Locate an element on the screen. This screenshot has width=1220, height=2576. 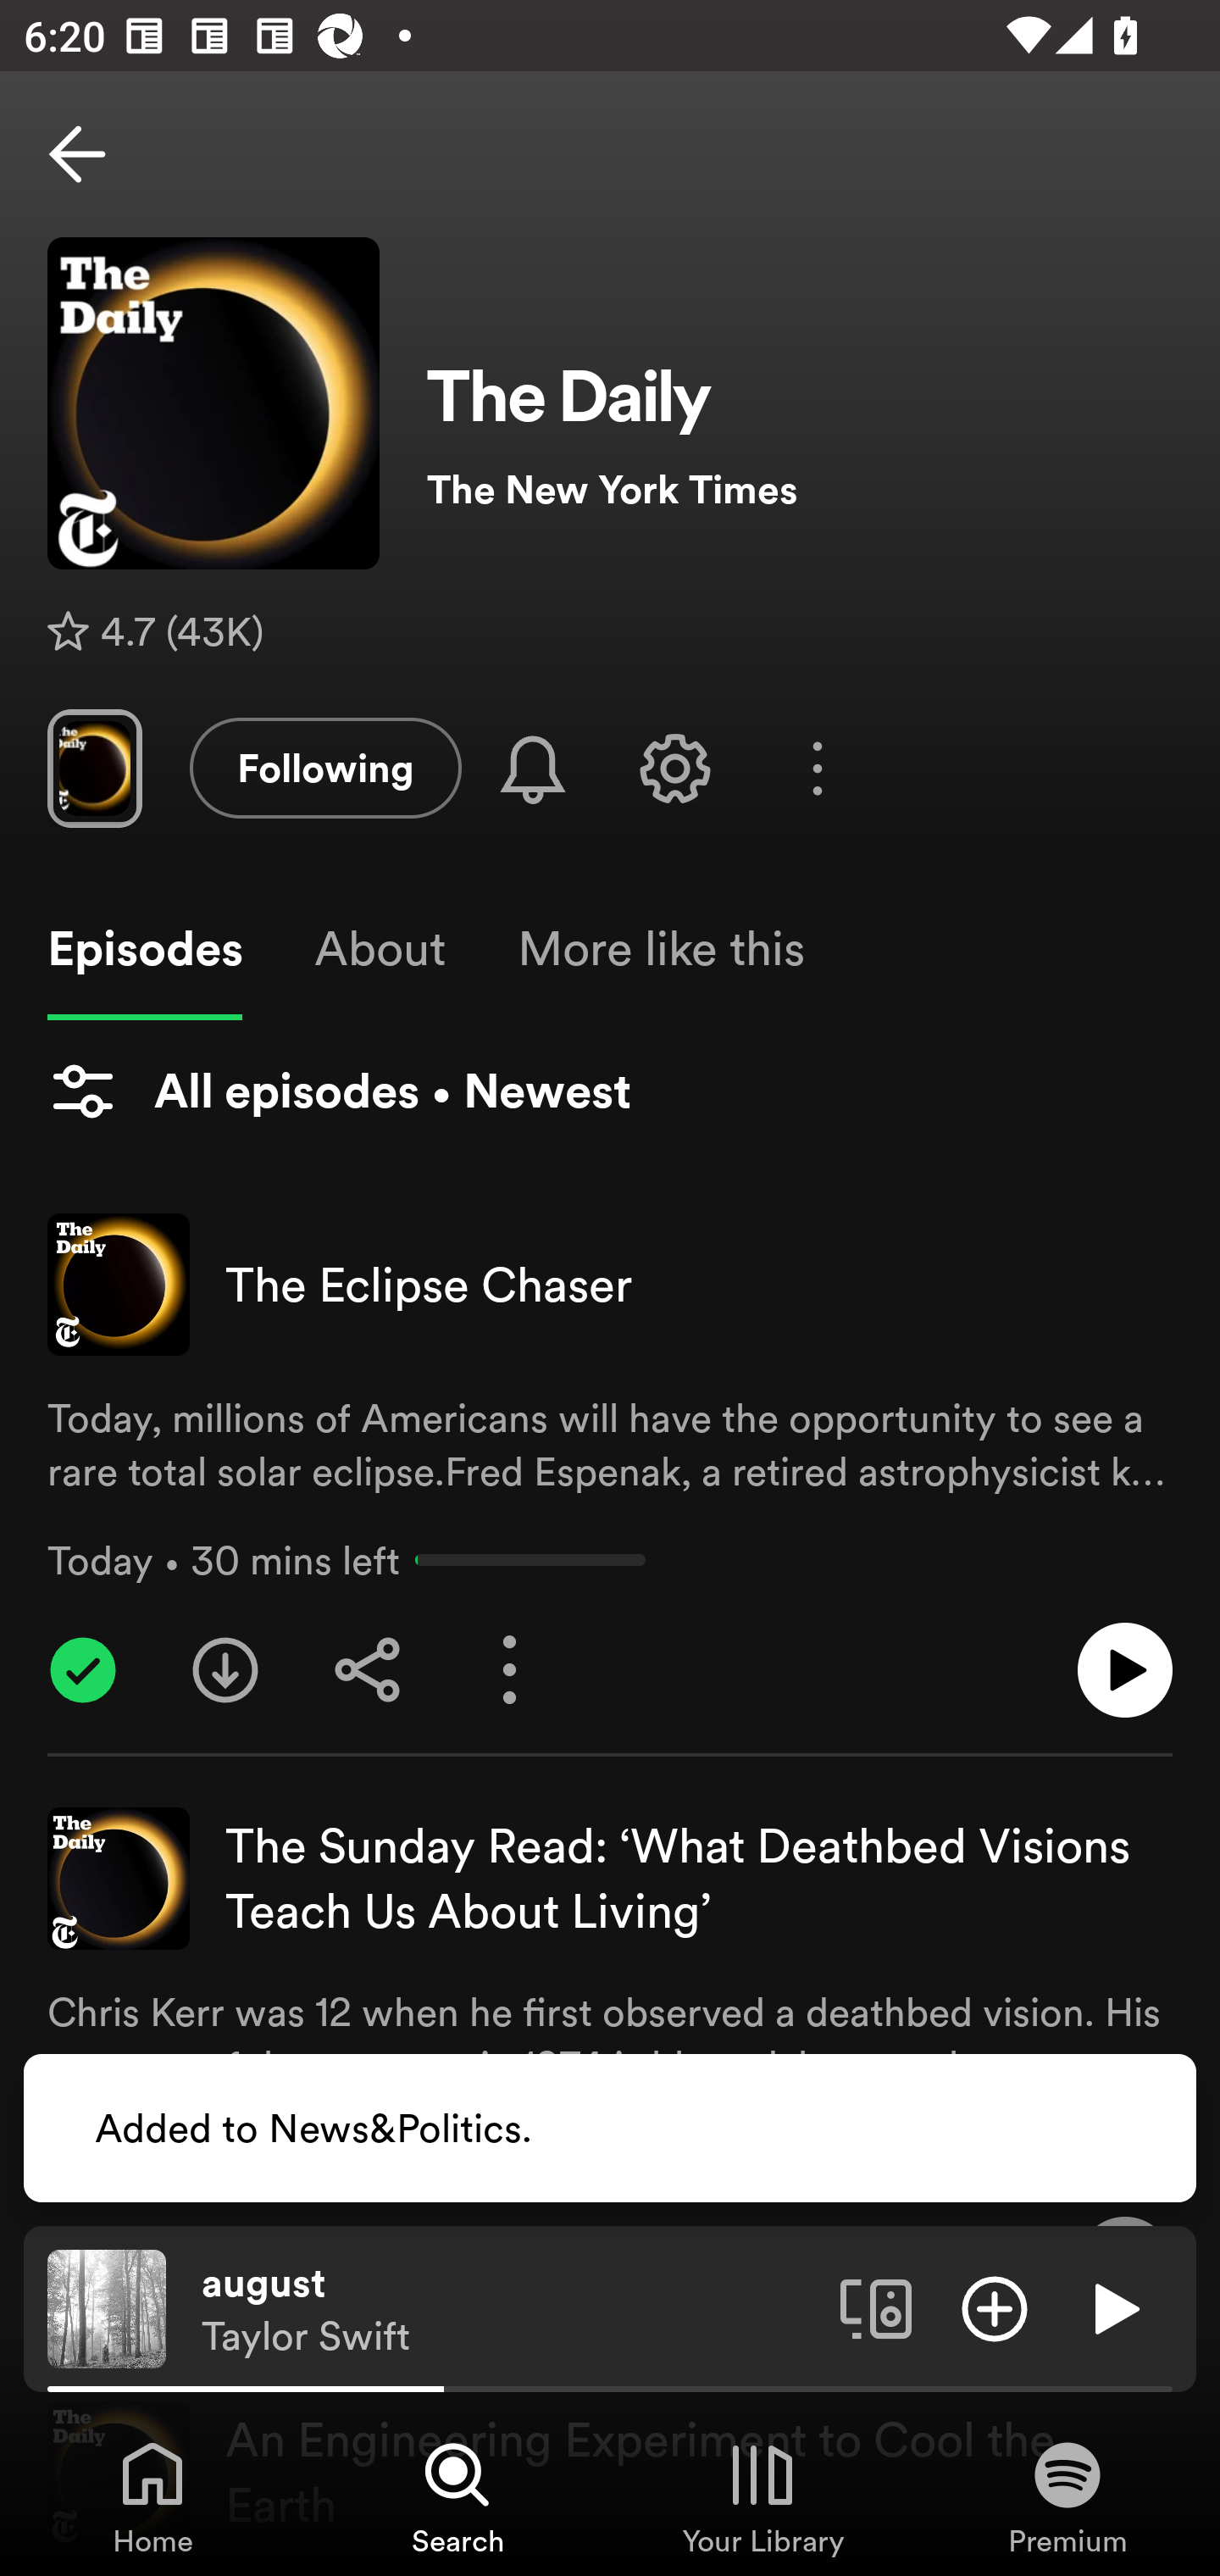
august Taylor Swift is located at coordinates (508, 2309).